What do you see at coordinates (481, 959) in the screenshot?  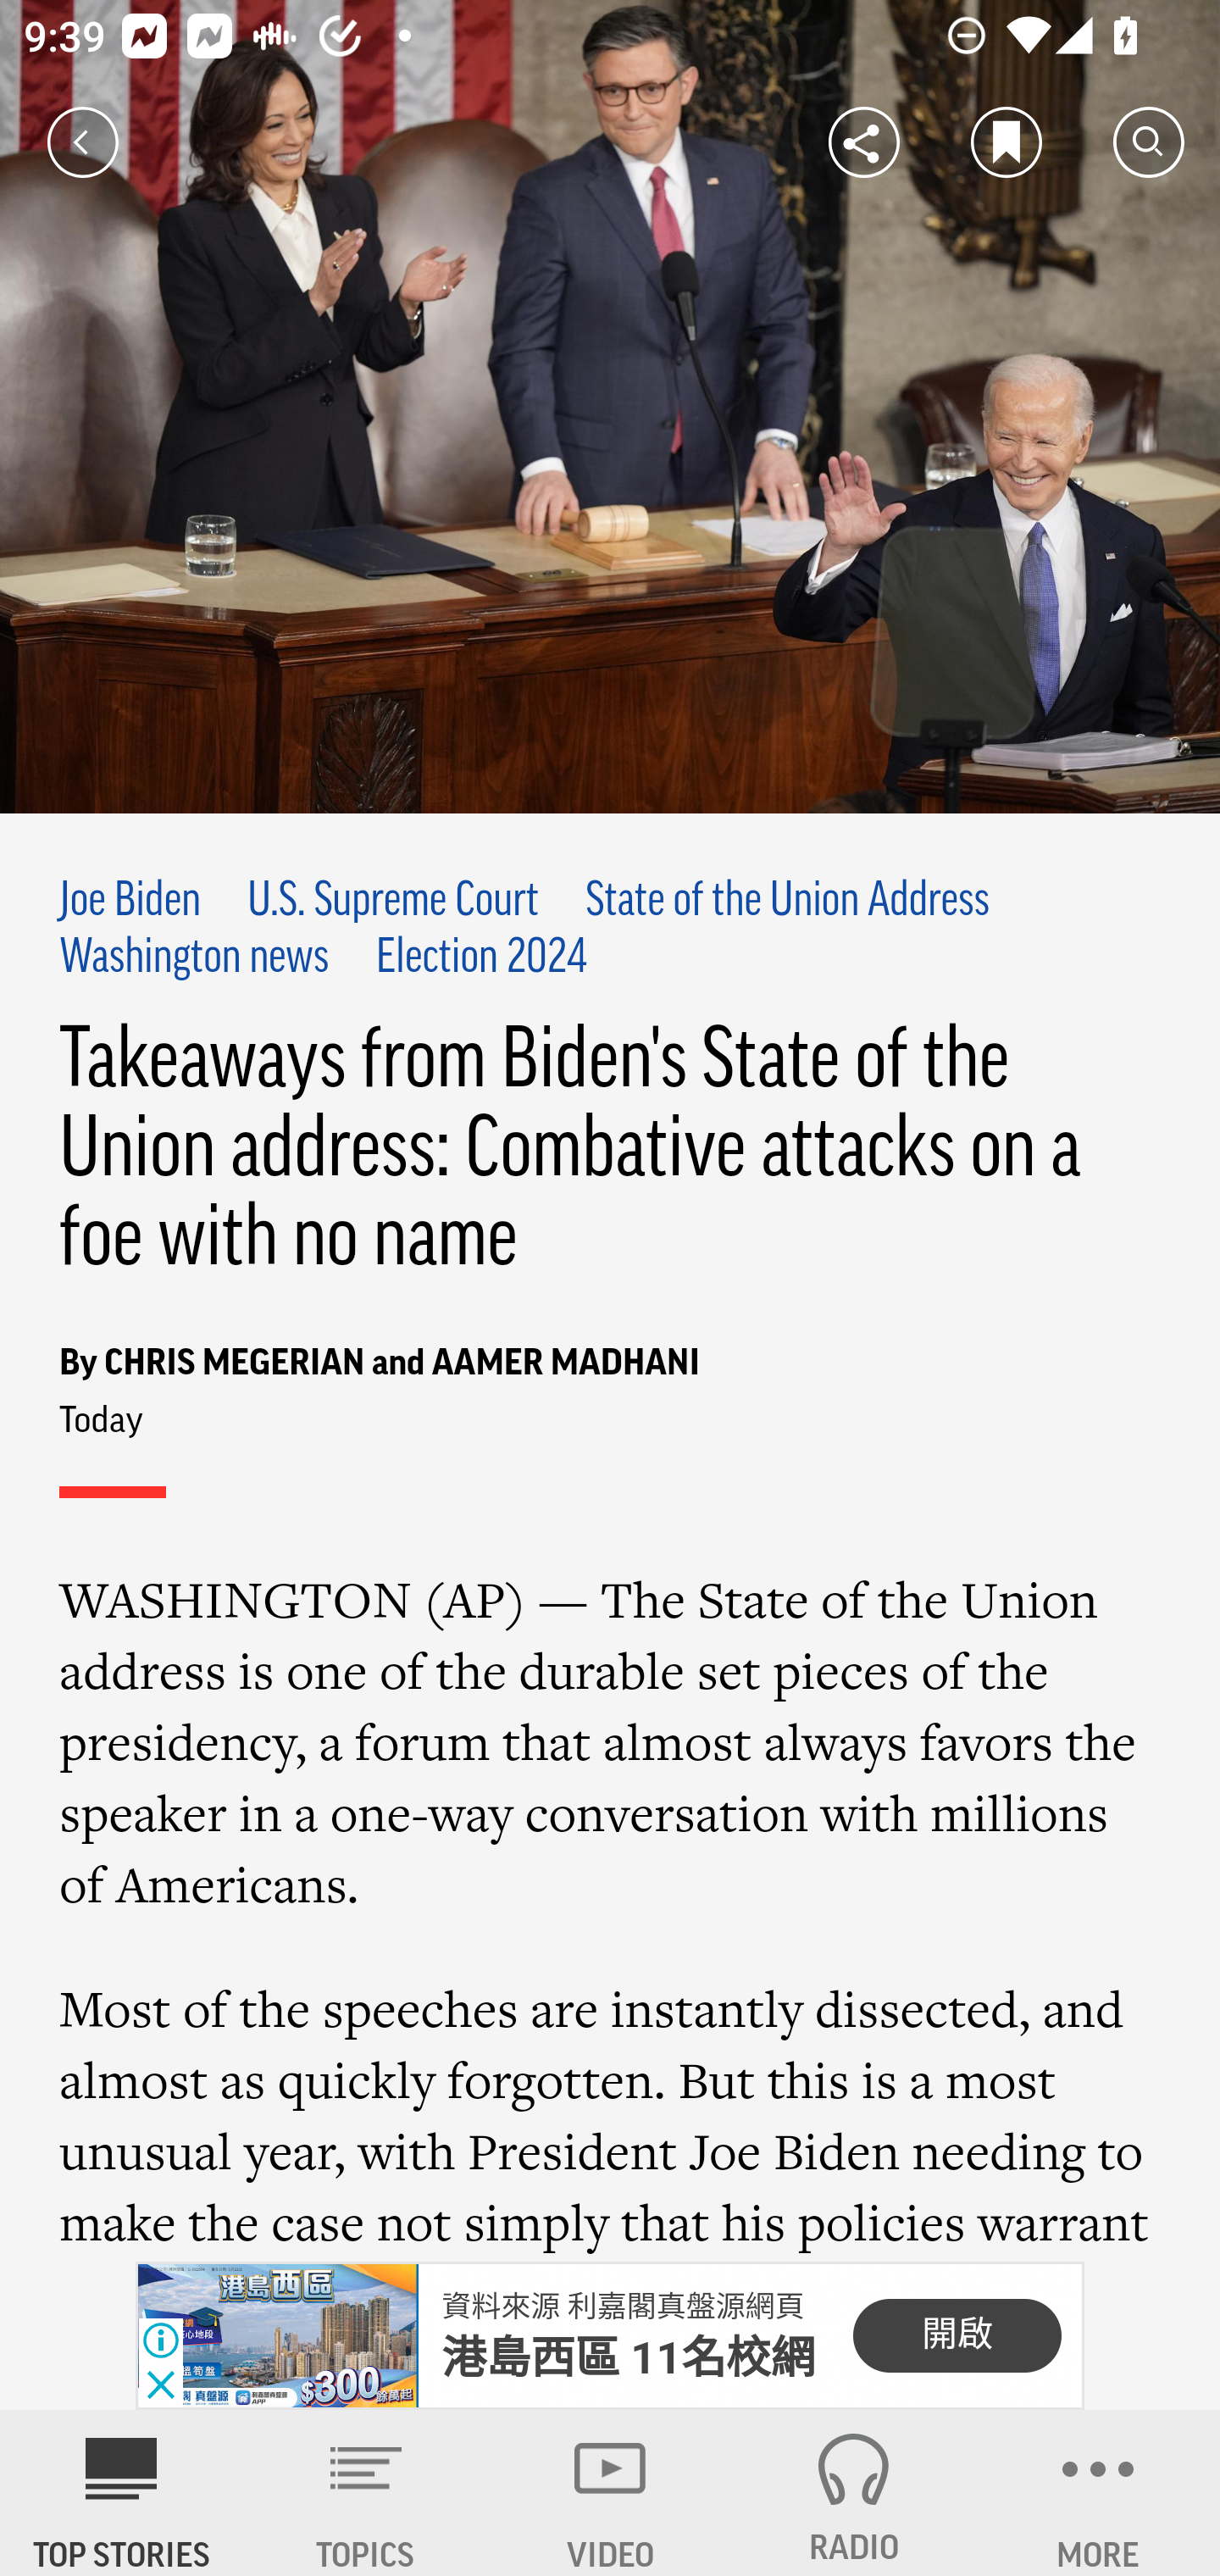 I see `Election 2024` at bounding box center [481, 959].